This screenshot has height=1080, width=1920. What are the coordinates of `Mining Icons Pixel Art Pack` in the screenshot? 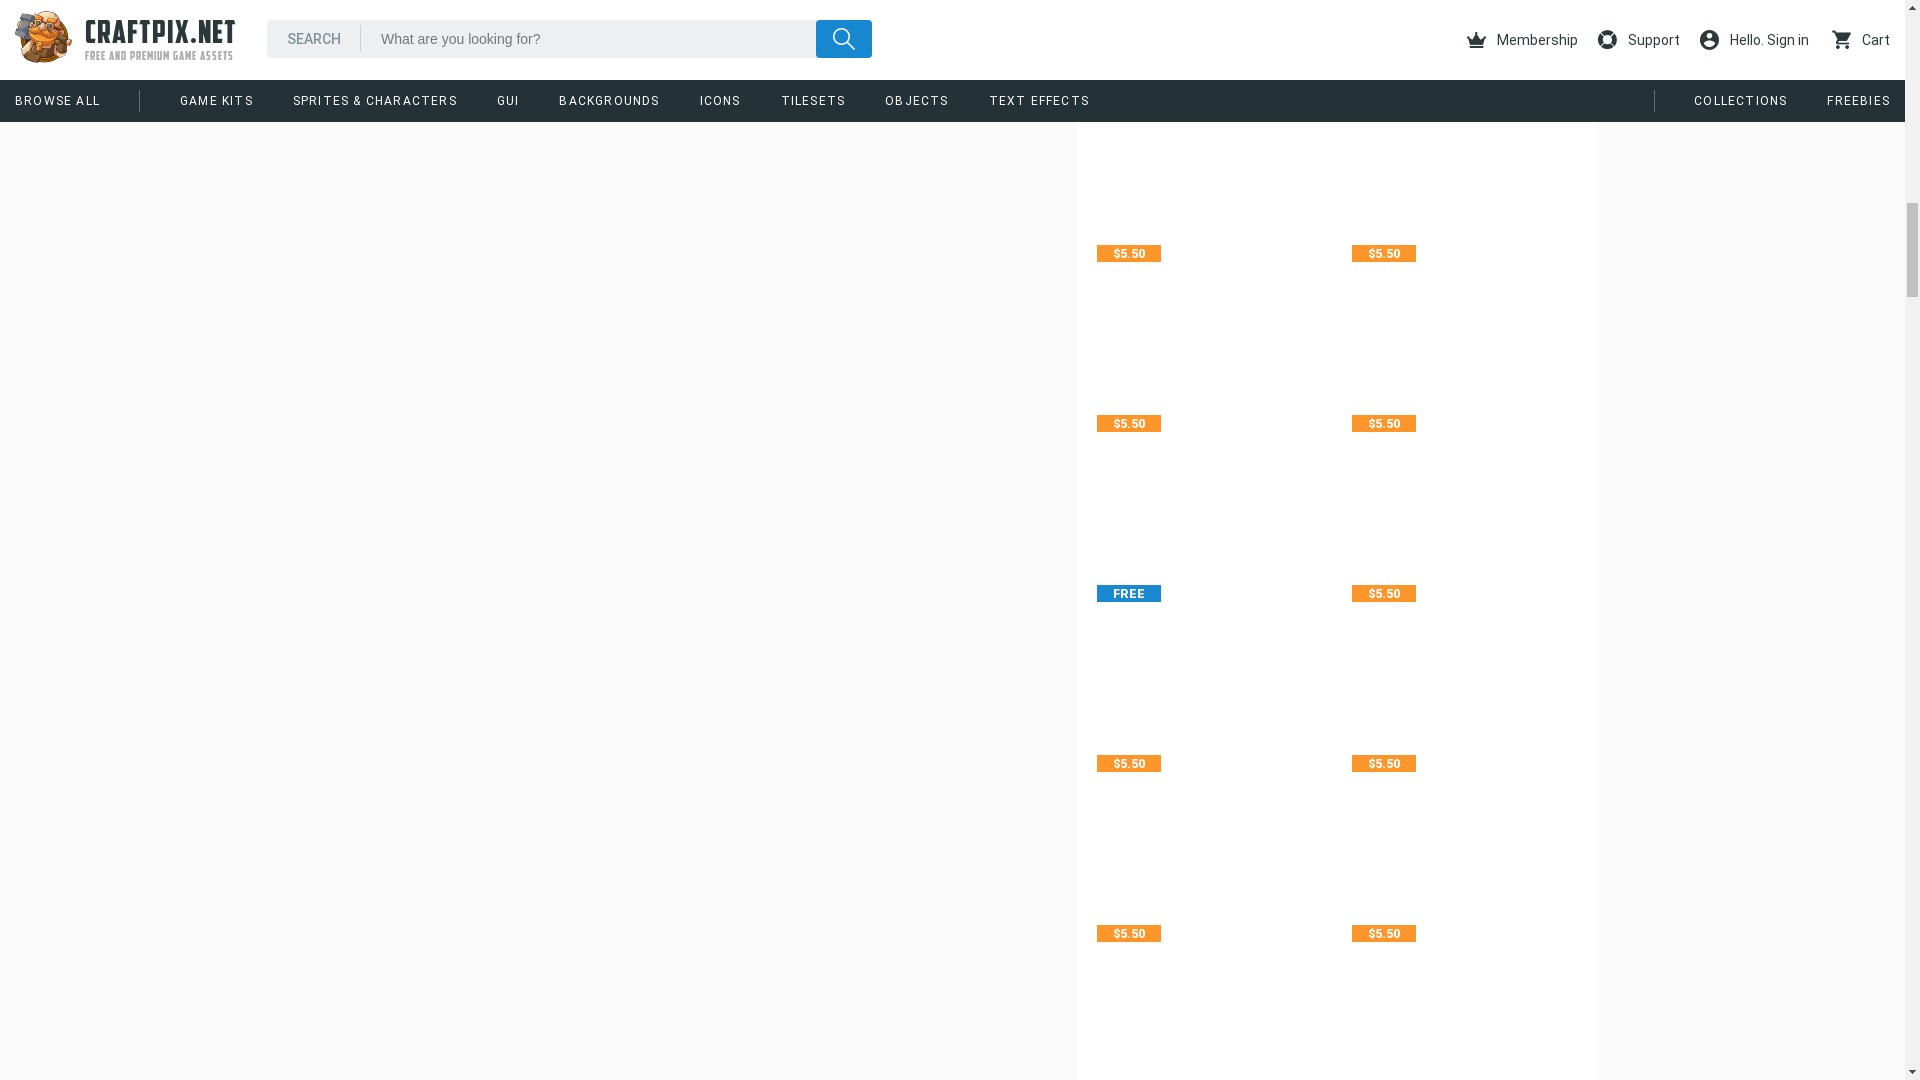 It's located at (1209, 139).